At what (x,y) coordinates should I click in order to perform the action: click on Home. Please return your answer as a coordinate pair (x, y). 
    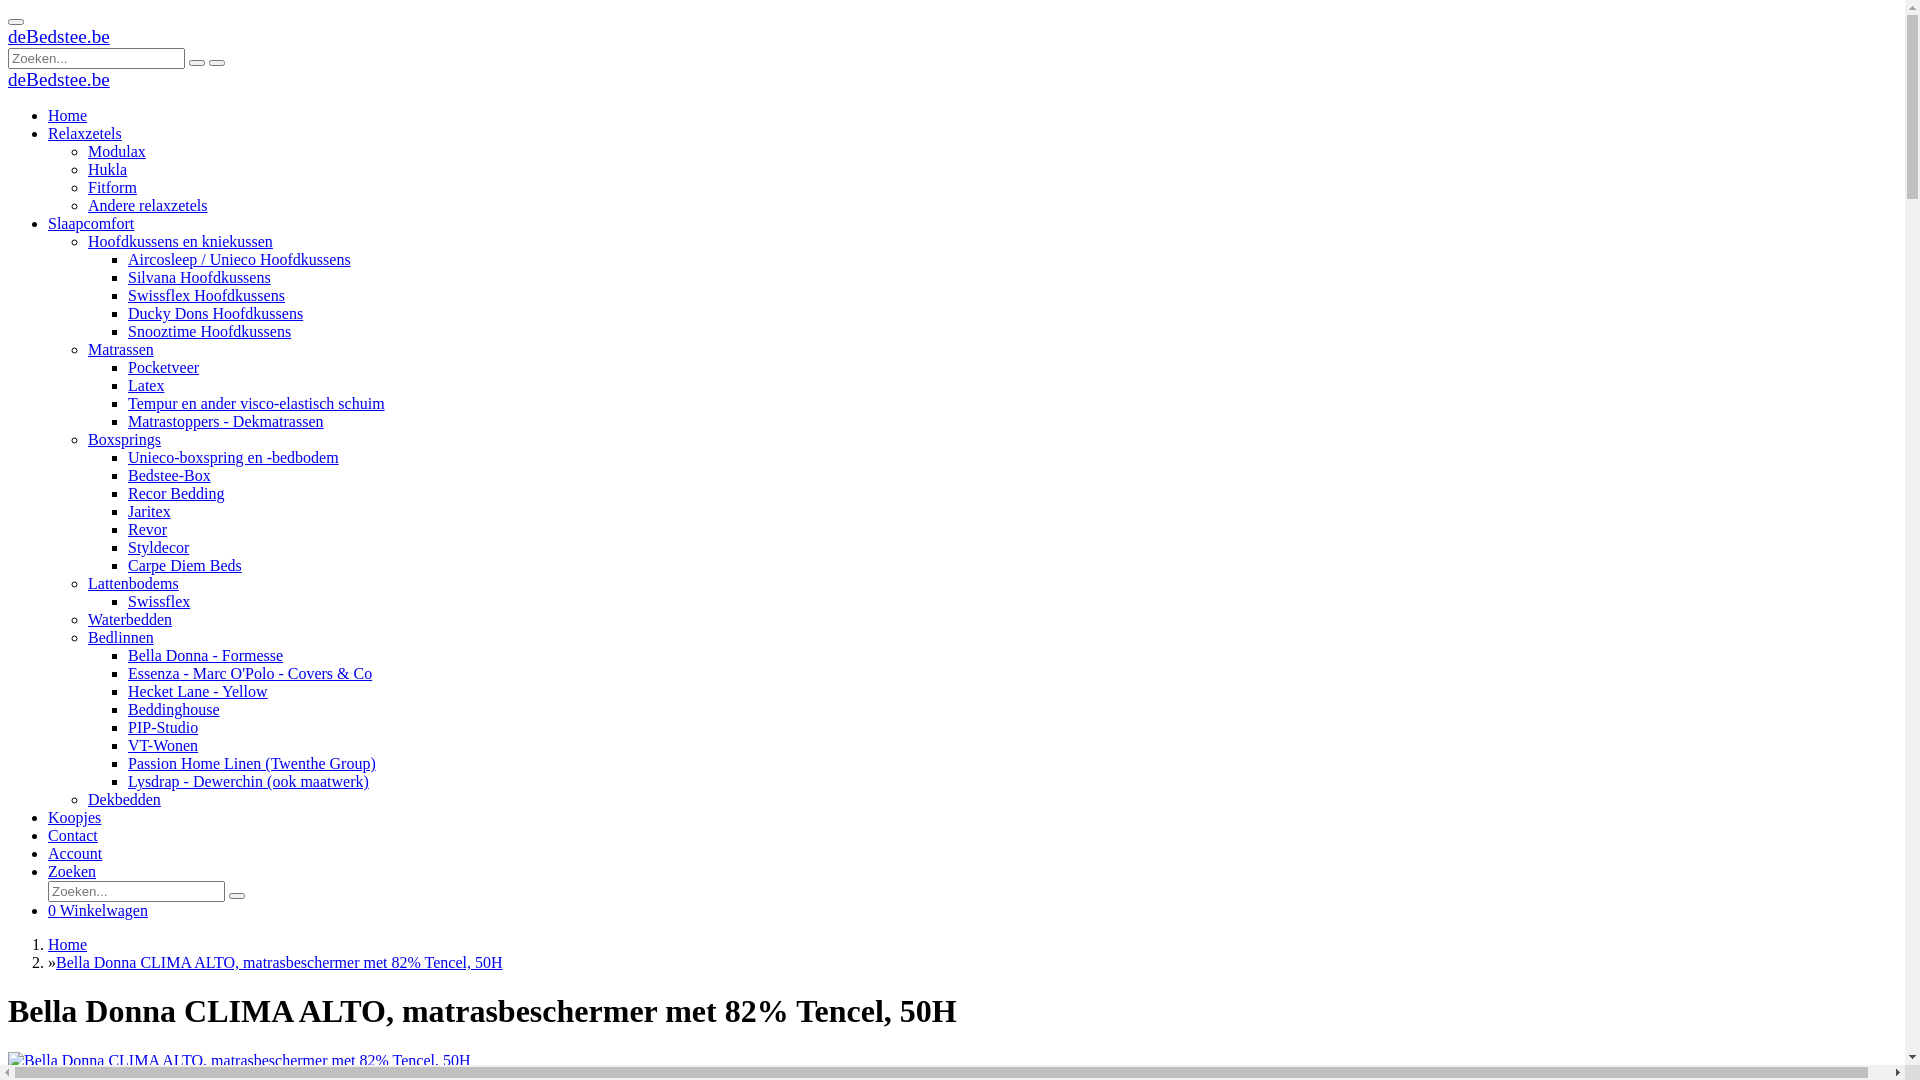
    Looking at the image, I should click on (68, 116).